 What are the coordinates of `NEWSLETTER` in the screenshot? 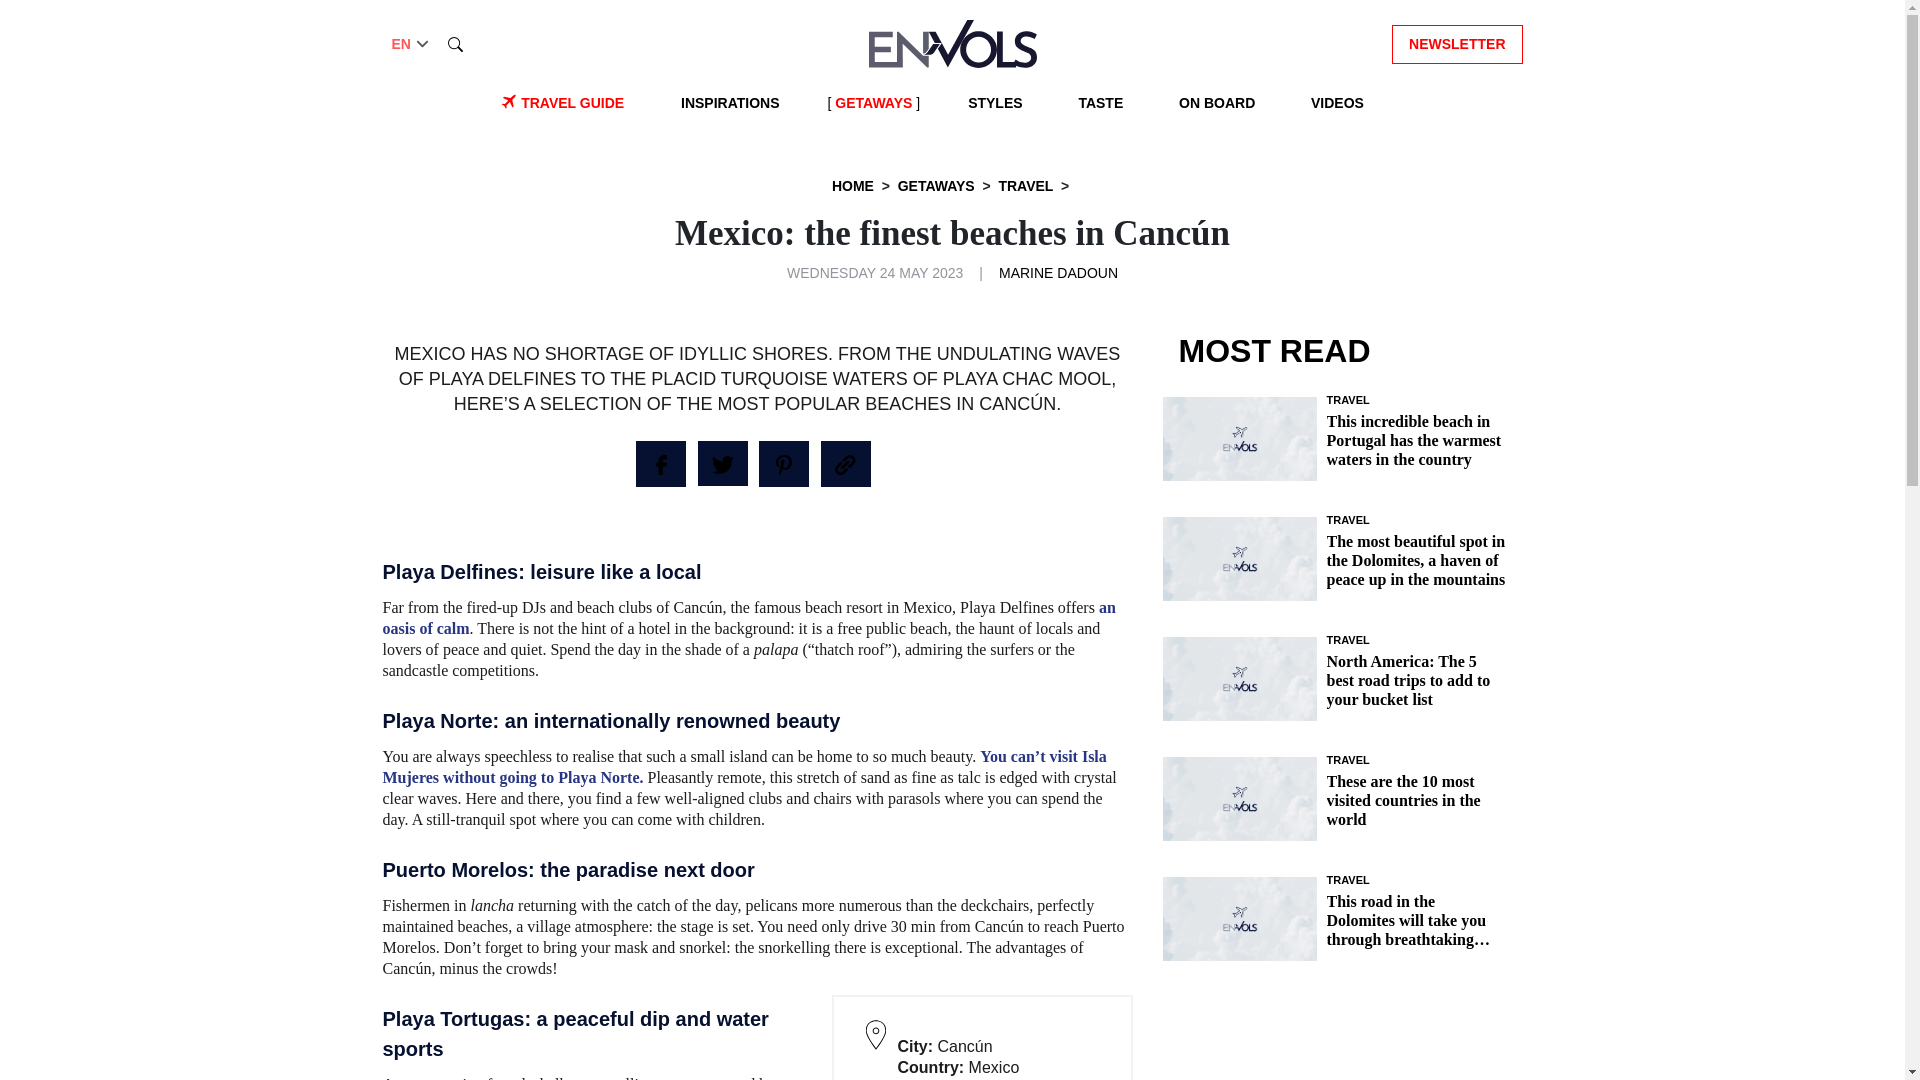 It's located at (1457, 42).